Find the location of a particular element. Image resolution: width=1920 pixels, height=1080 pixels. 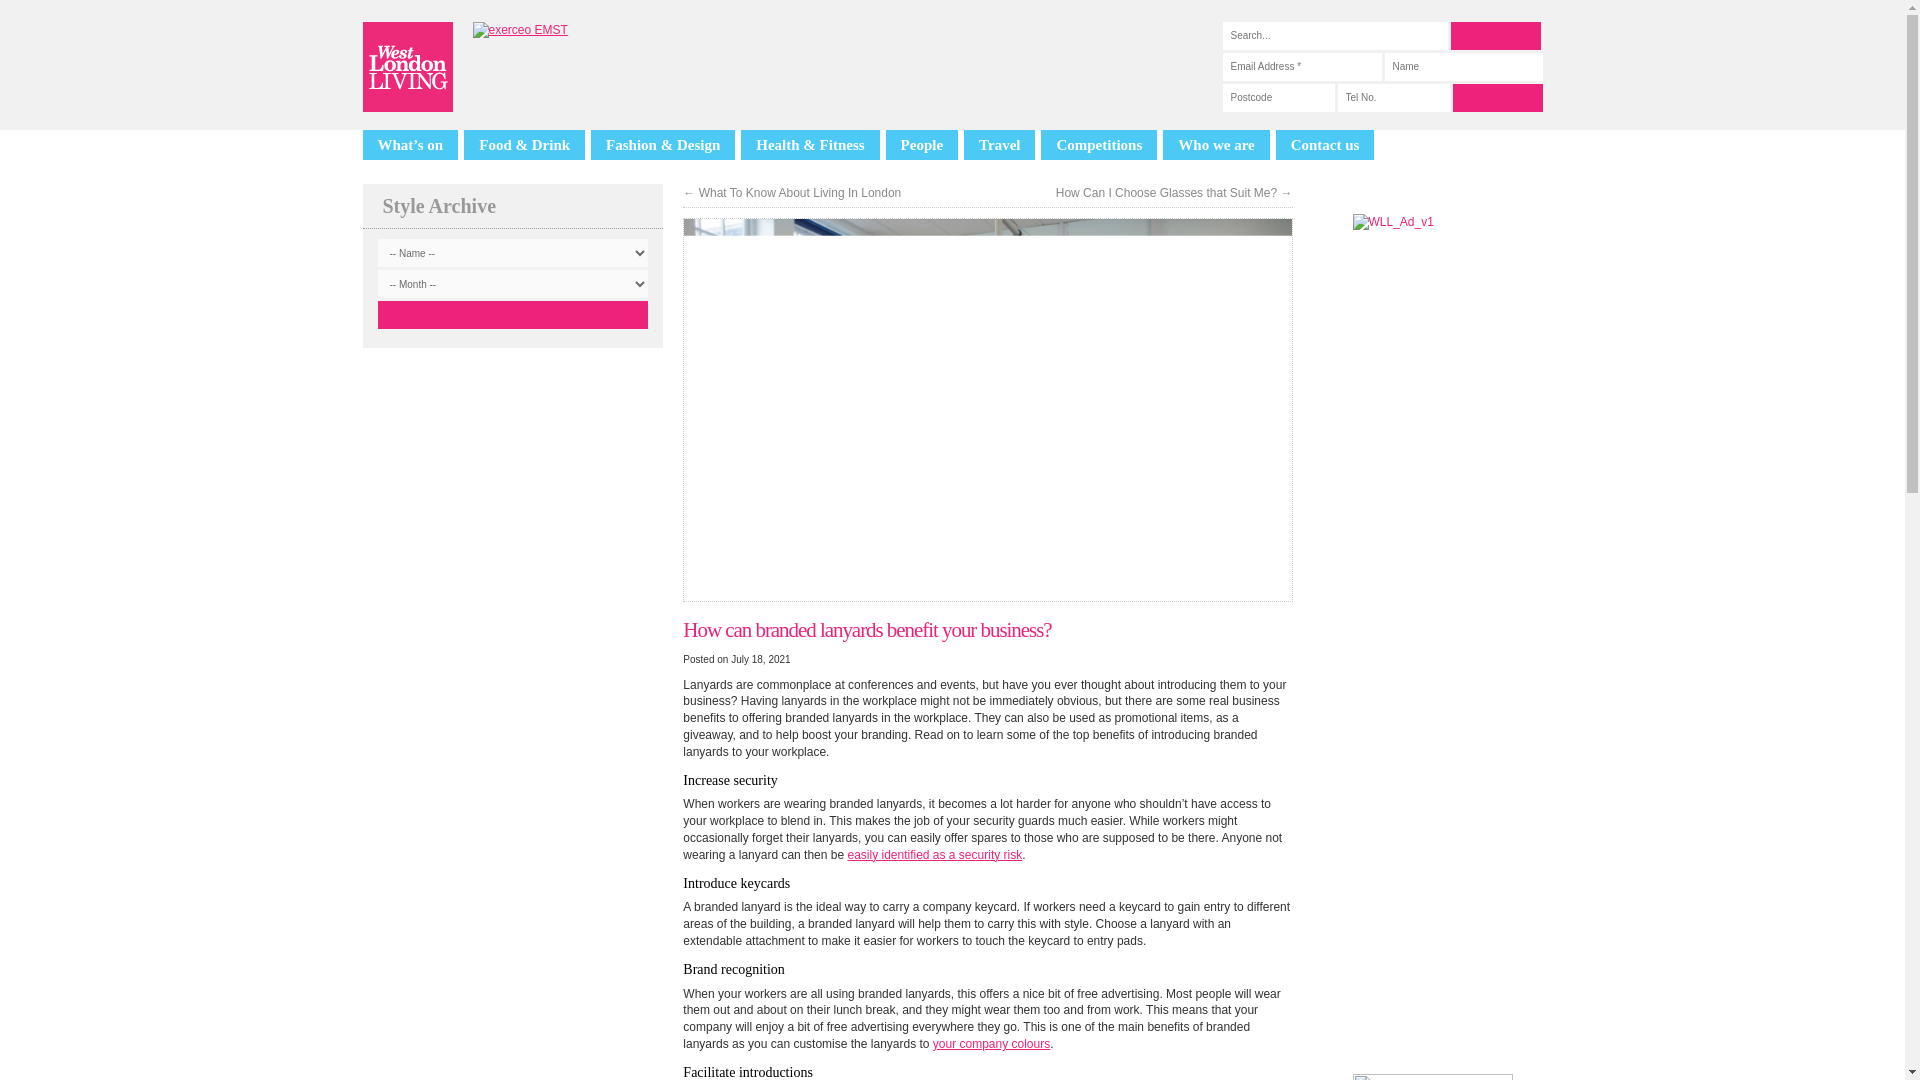

Tel No. is located at coordinates (1394, 98).